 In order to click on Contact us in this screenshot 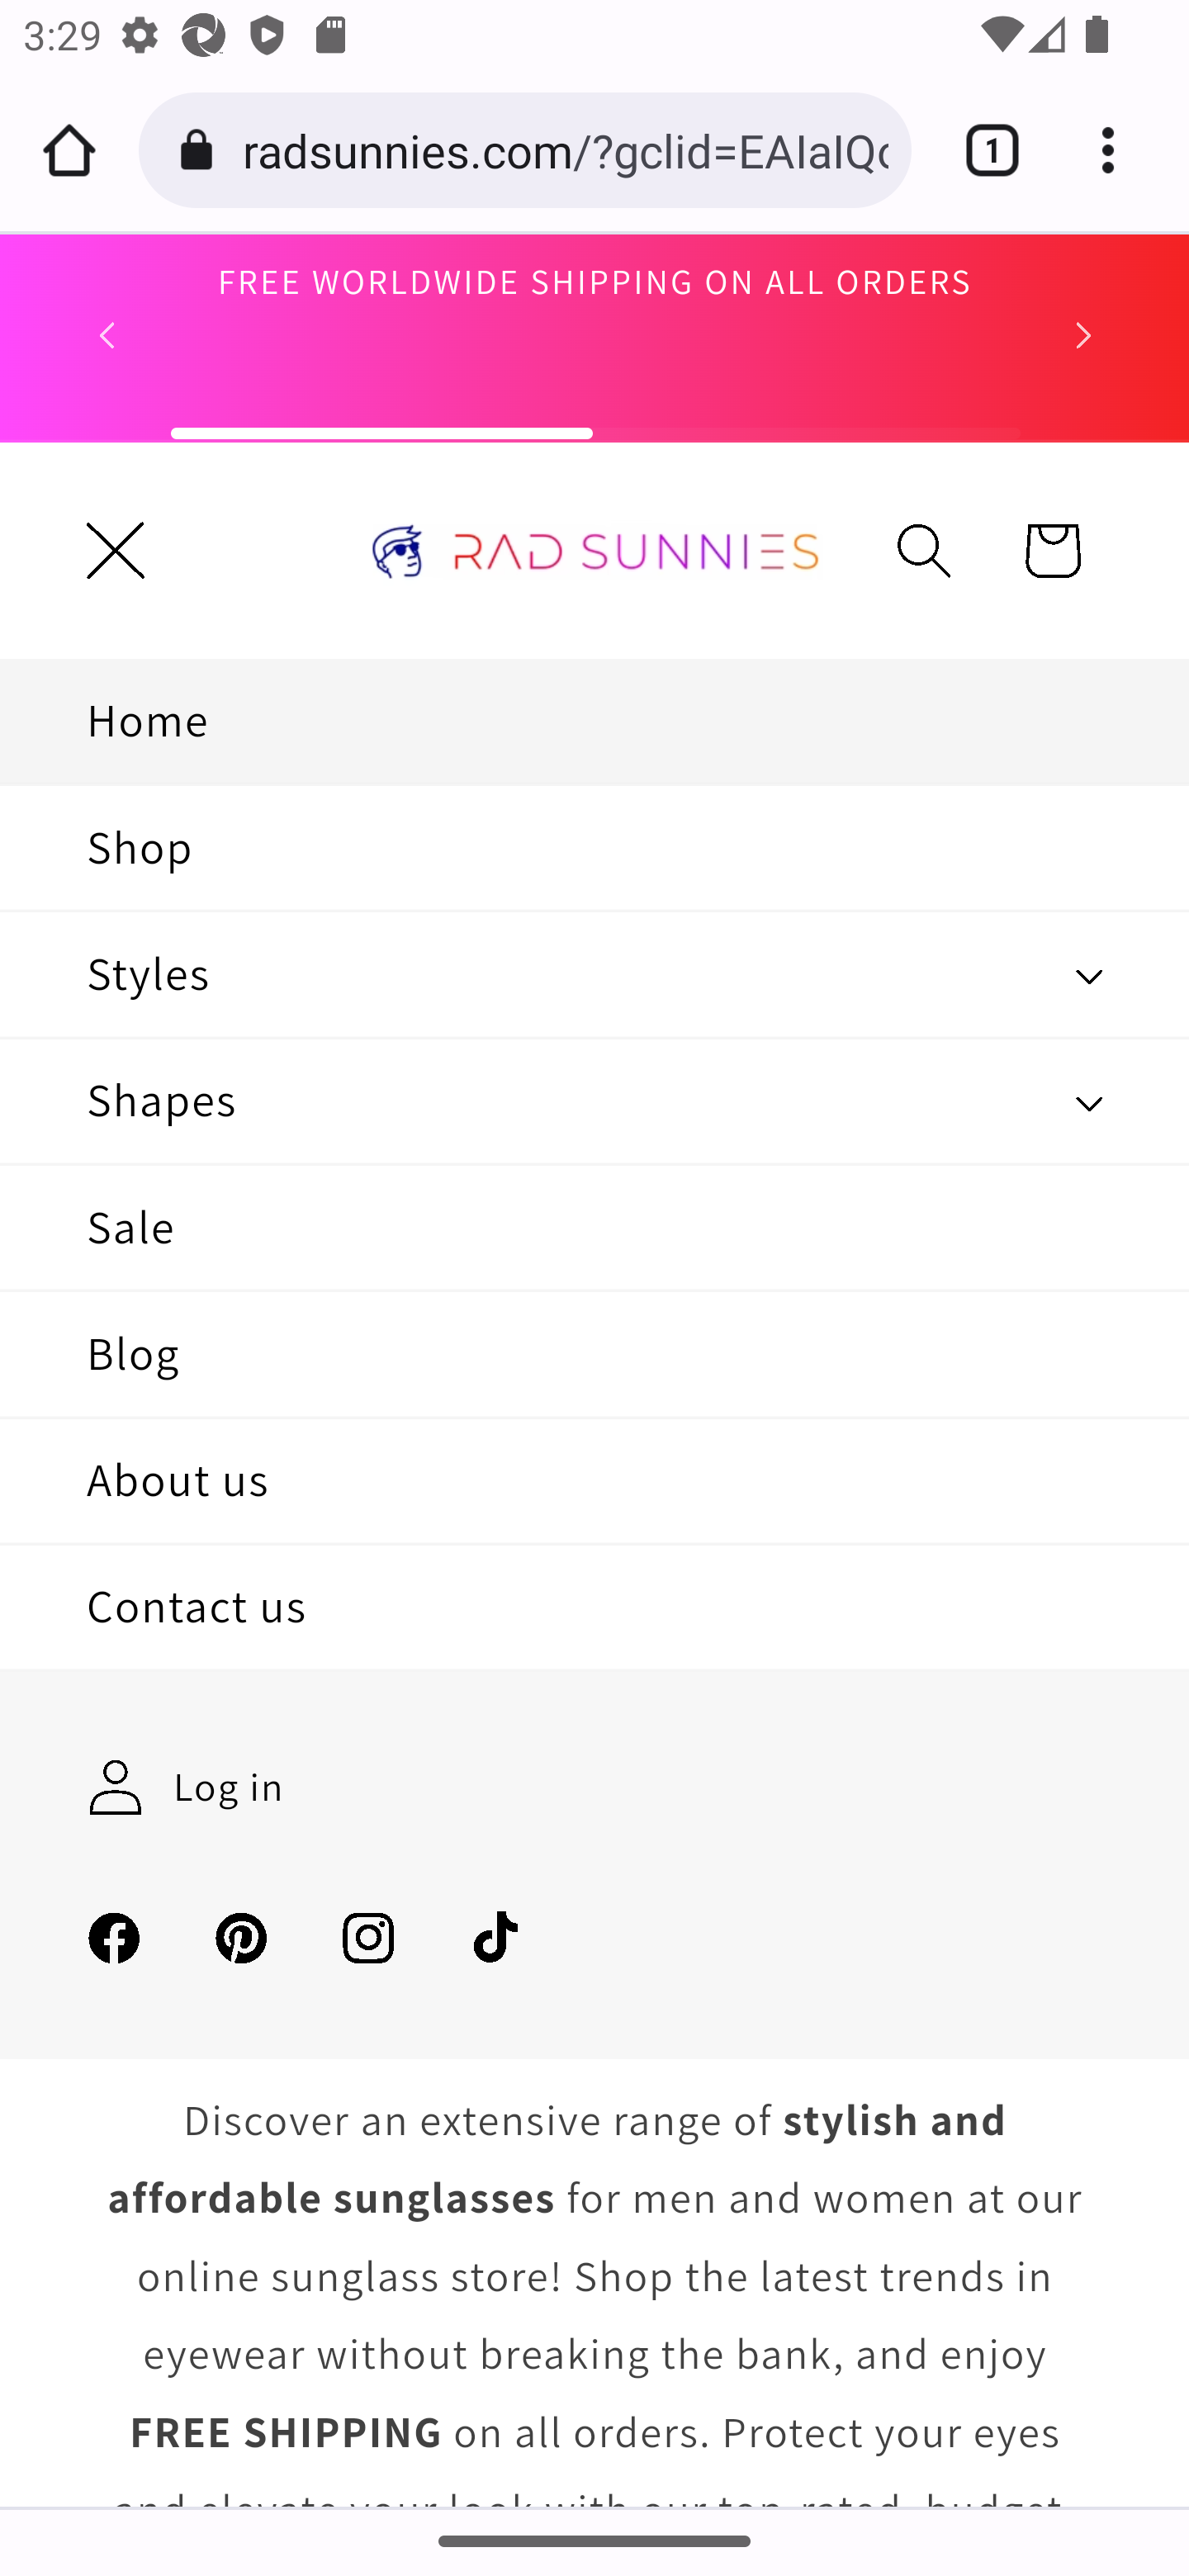, I will do `click(594, 1605)`.